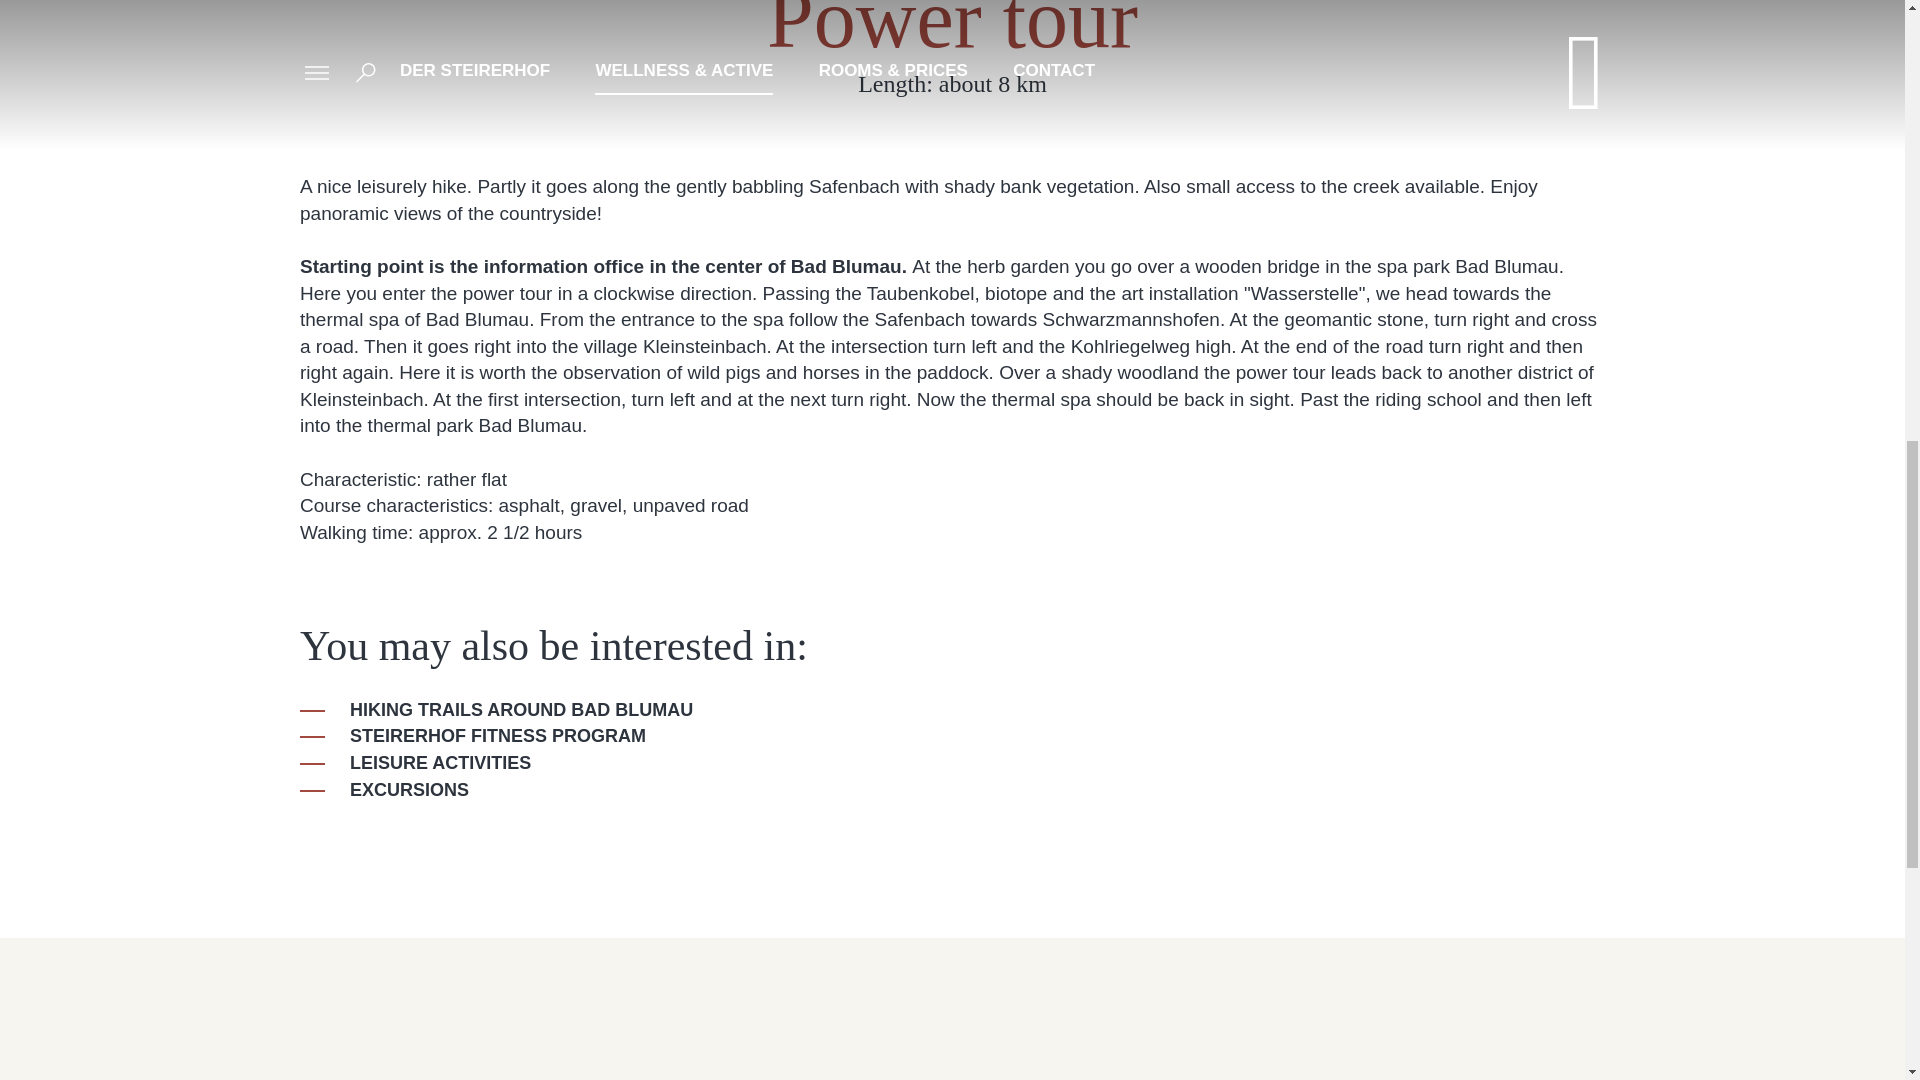  What do you see at coordinates (472, 736) in the screenshot?
I see `STEIRERHOF FITNESS PROGRAM` at bounding box center [472, 736].